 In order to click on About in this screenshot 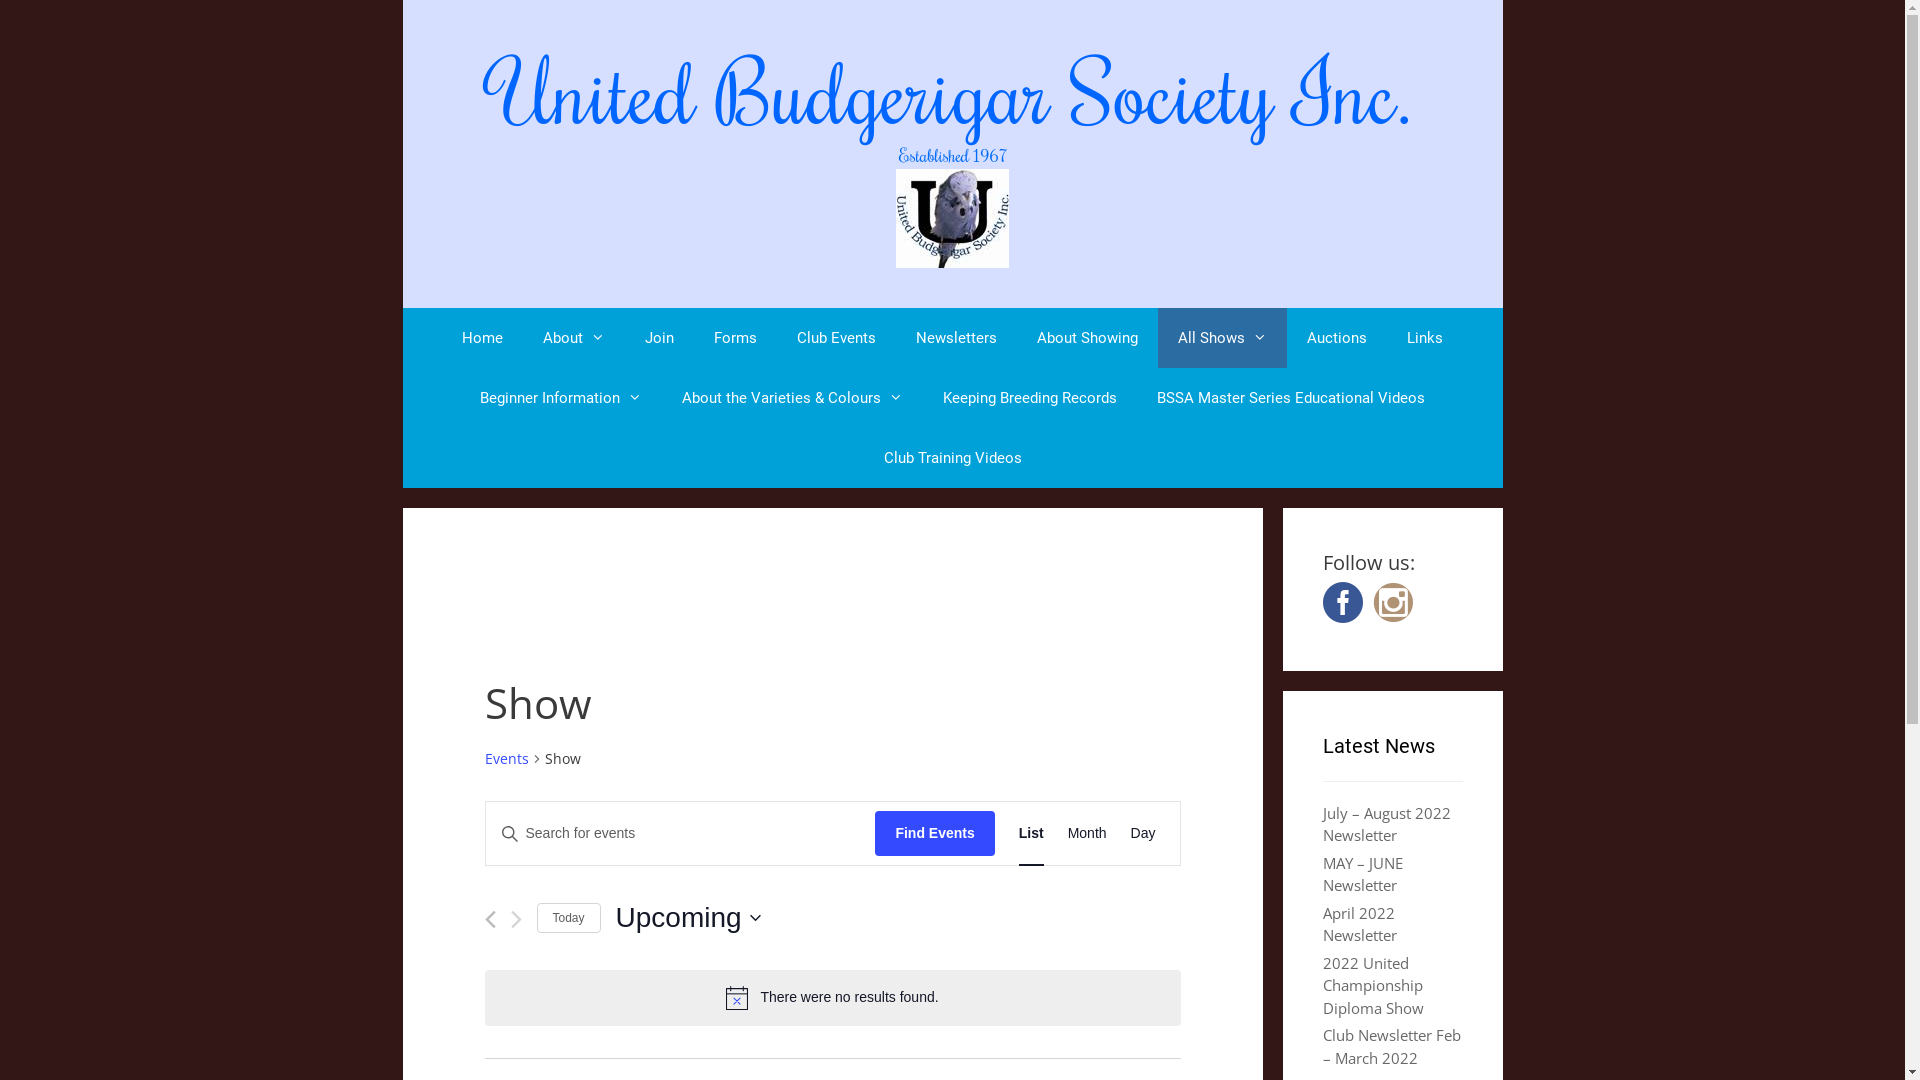, I will do `click(574, 338)`.